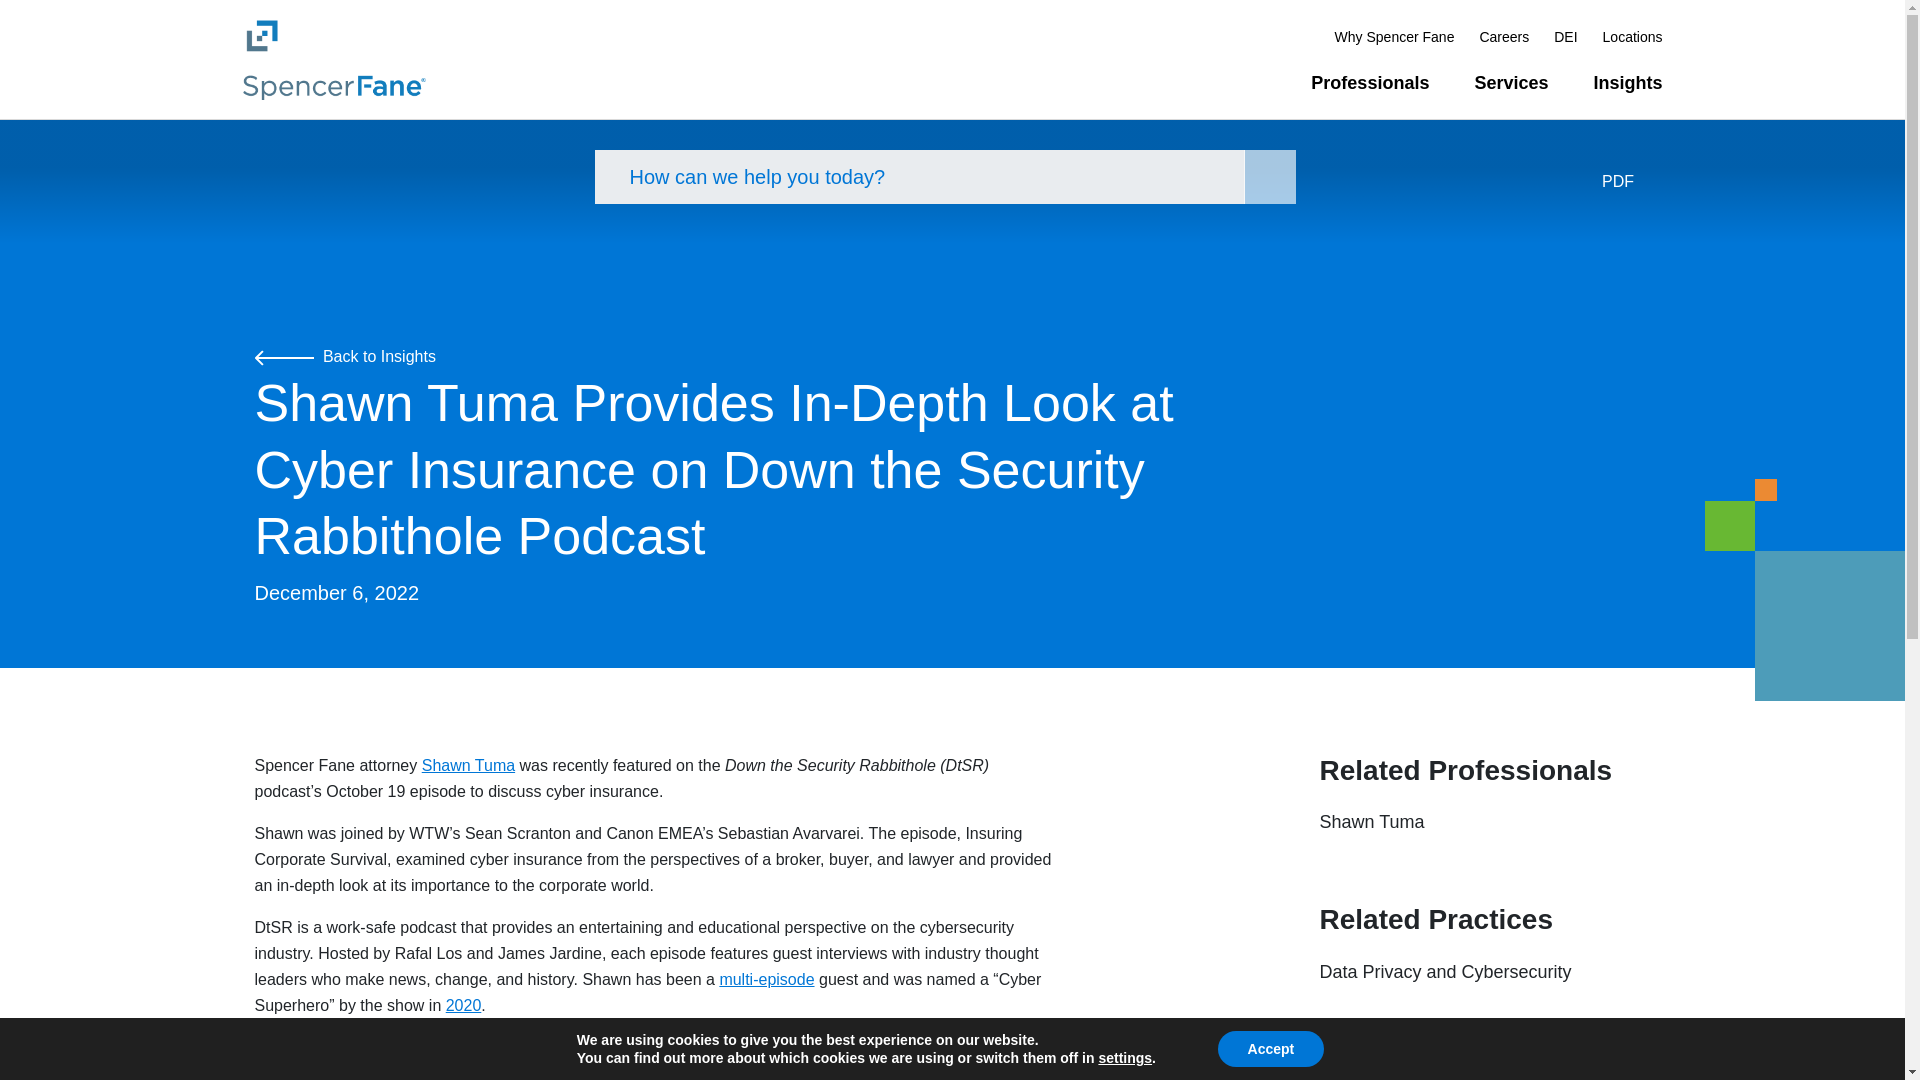 The image size is (1920, 1080). I want to click on Search, so click(1270, 177).